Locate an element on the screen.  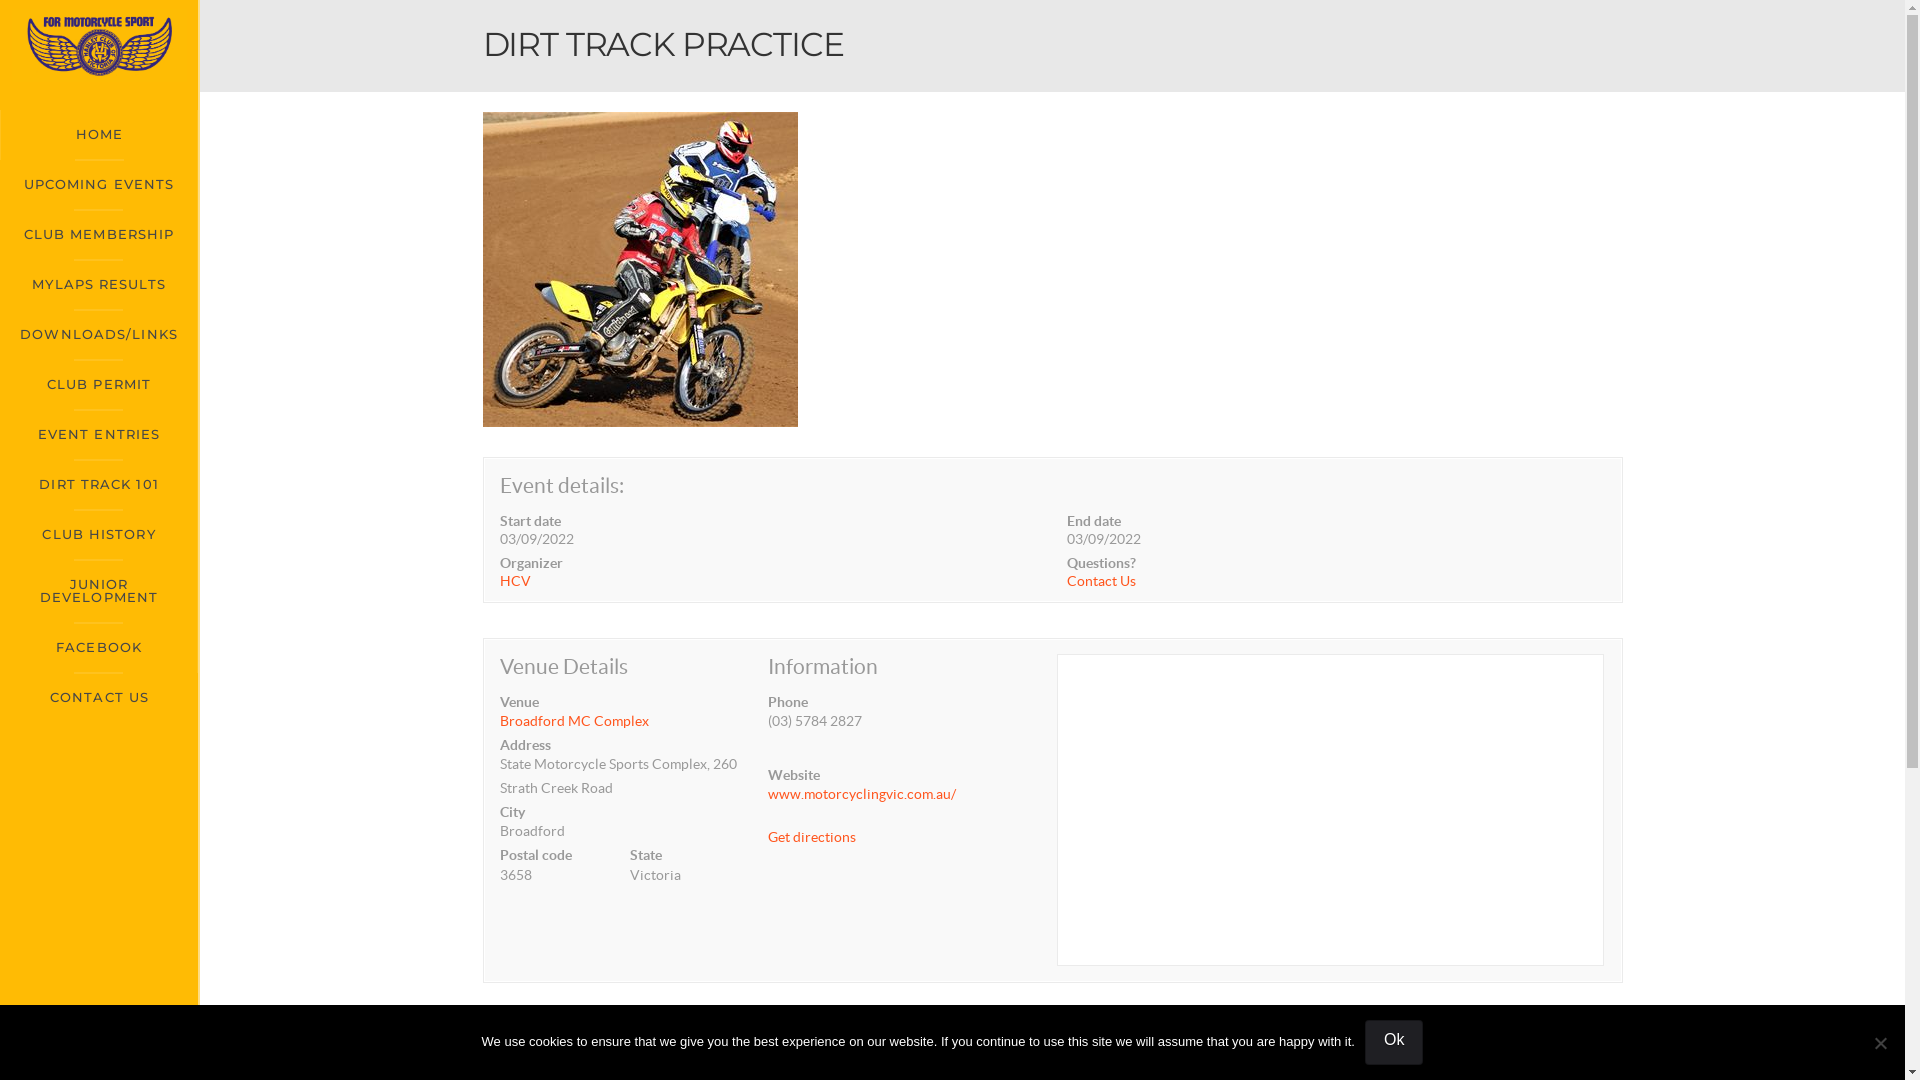
CLUB HISTORY is located at coordinates (99, 535).